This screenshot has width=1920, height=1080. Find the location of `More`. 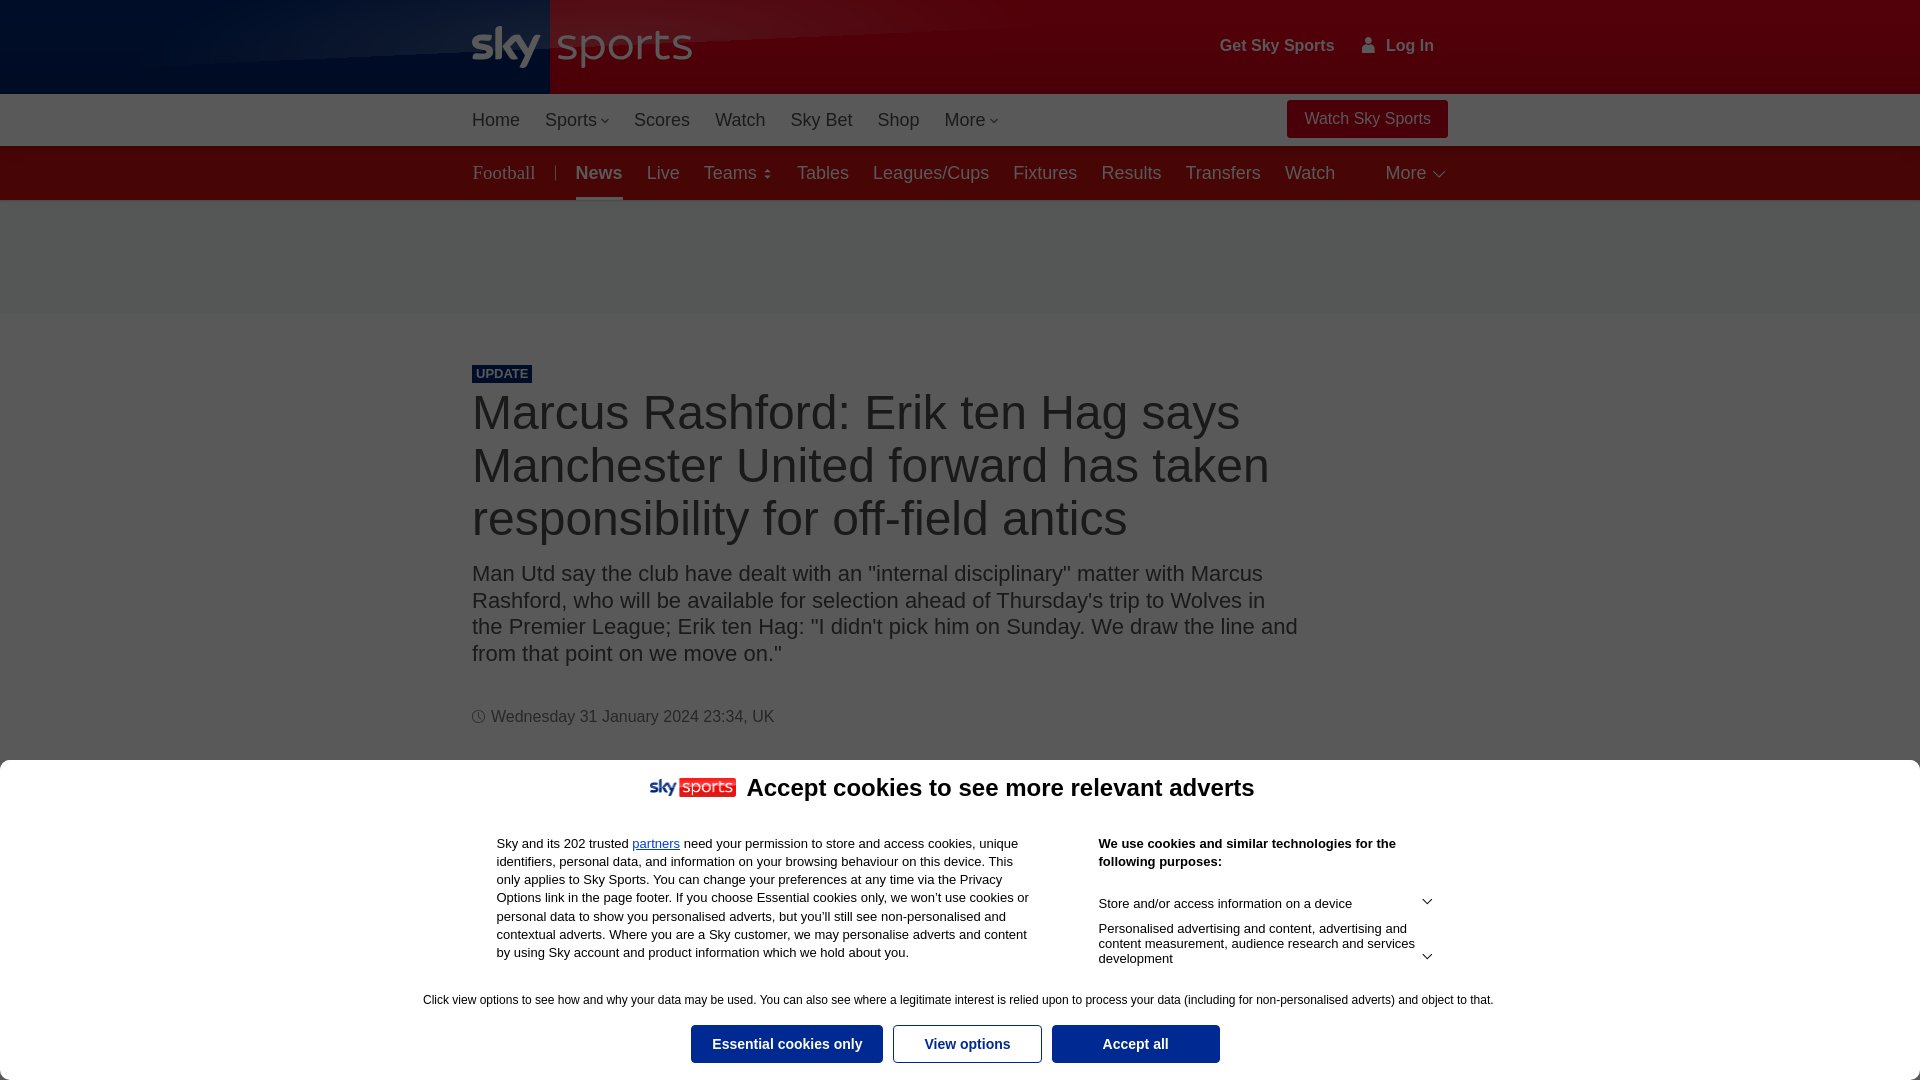

More is located at coordinates (972, 120).